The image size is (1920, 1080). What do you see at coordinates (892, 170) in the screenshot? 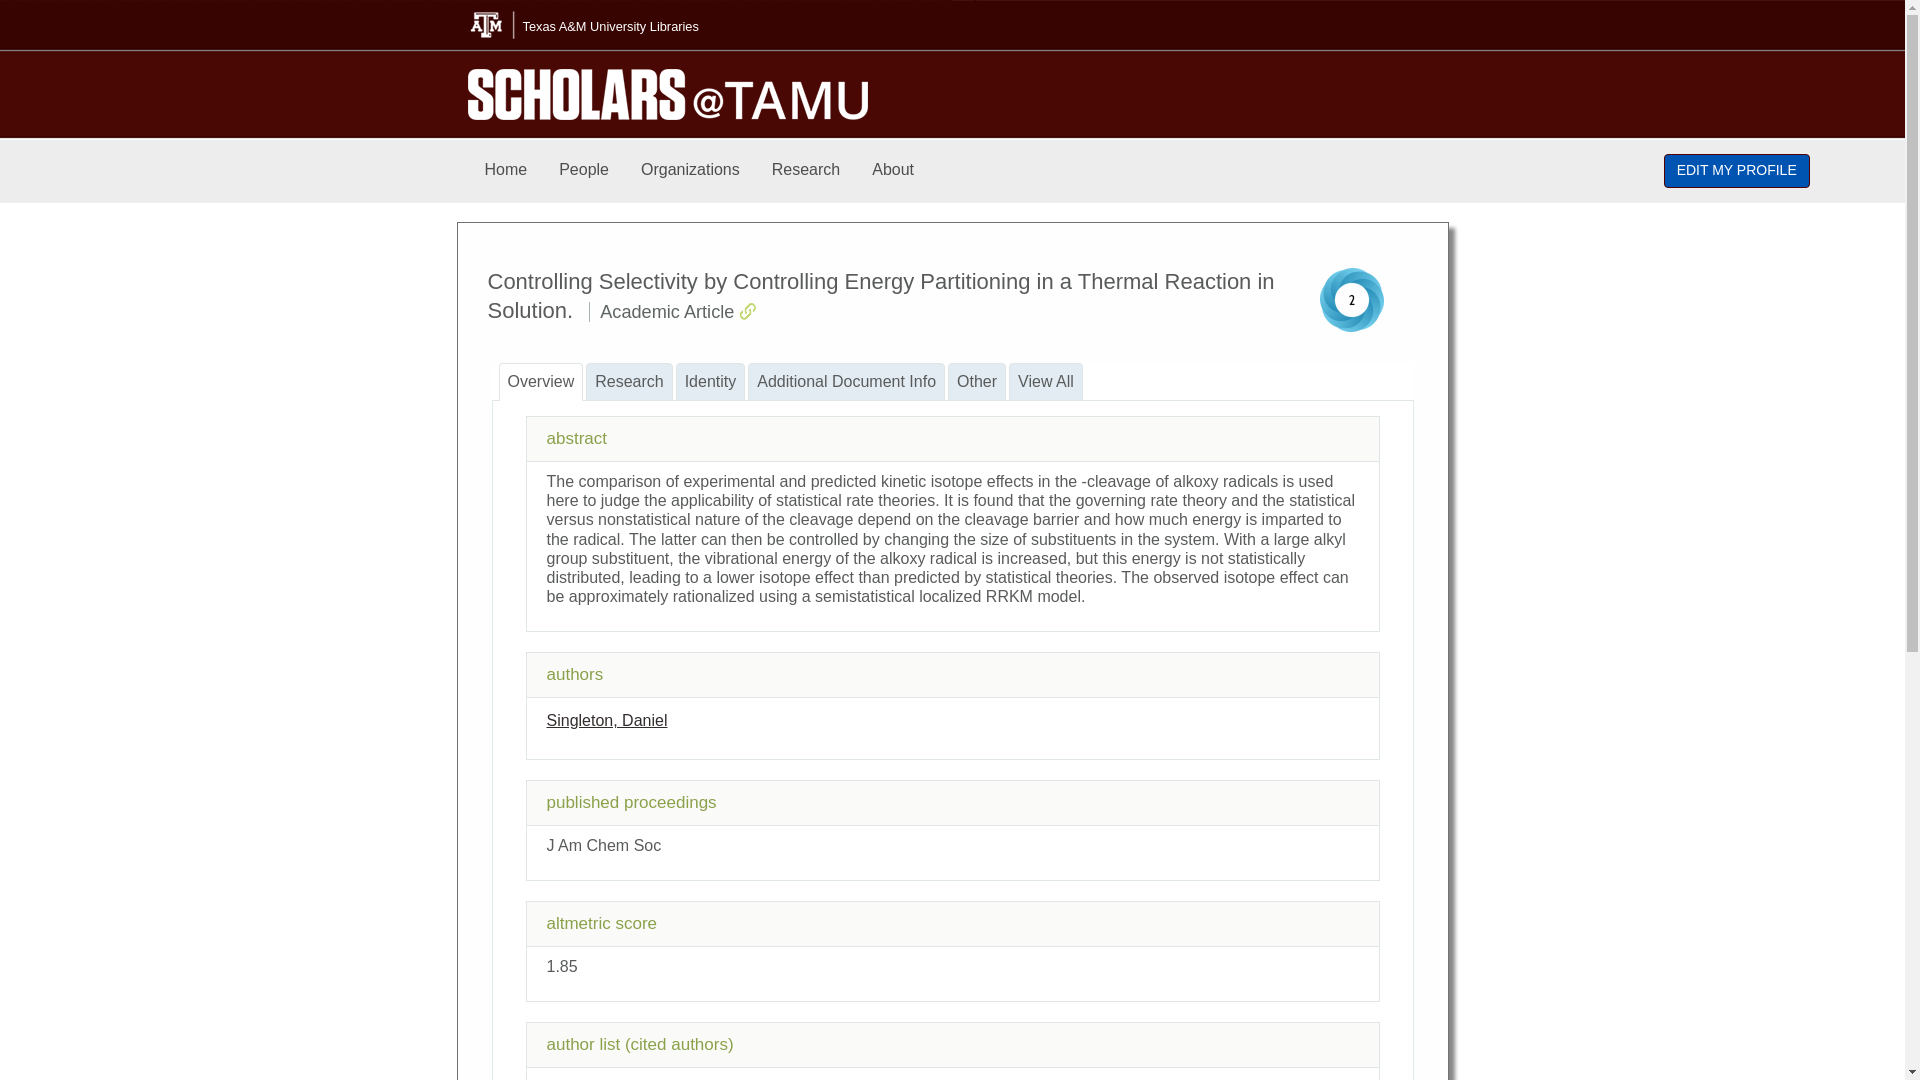
I see `About` at bounding box center [892, 170].